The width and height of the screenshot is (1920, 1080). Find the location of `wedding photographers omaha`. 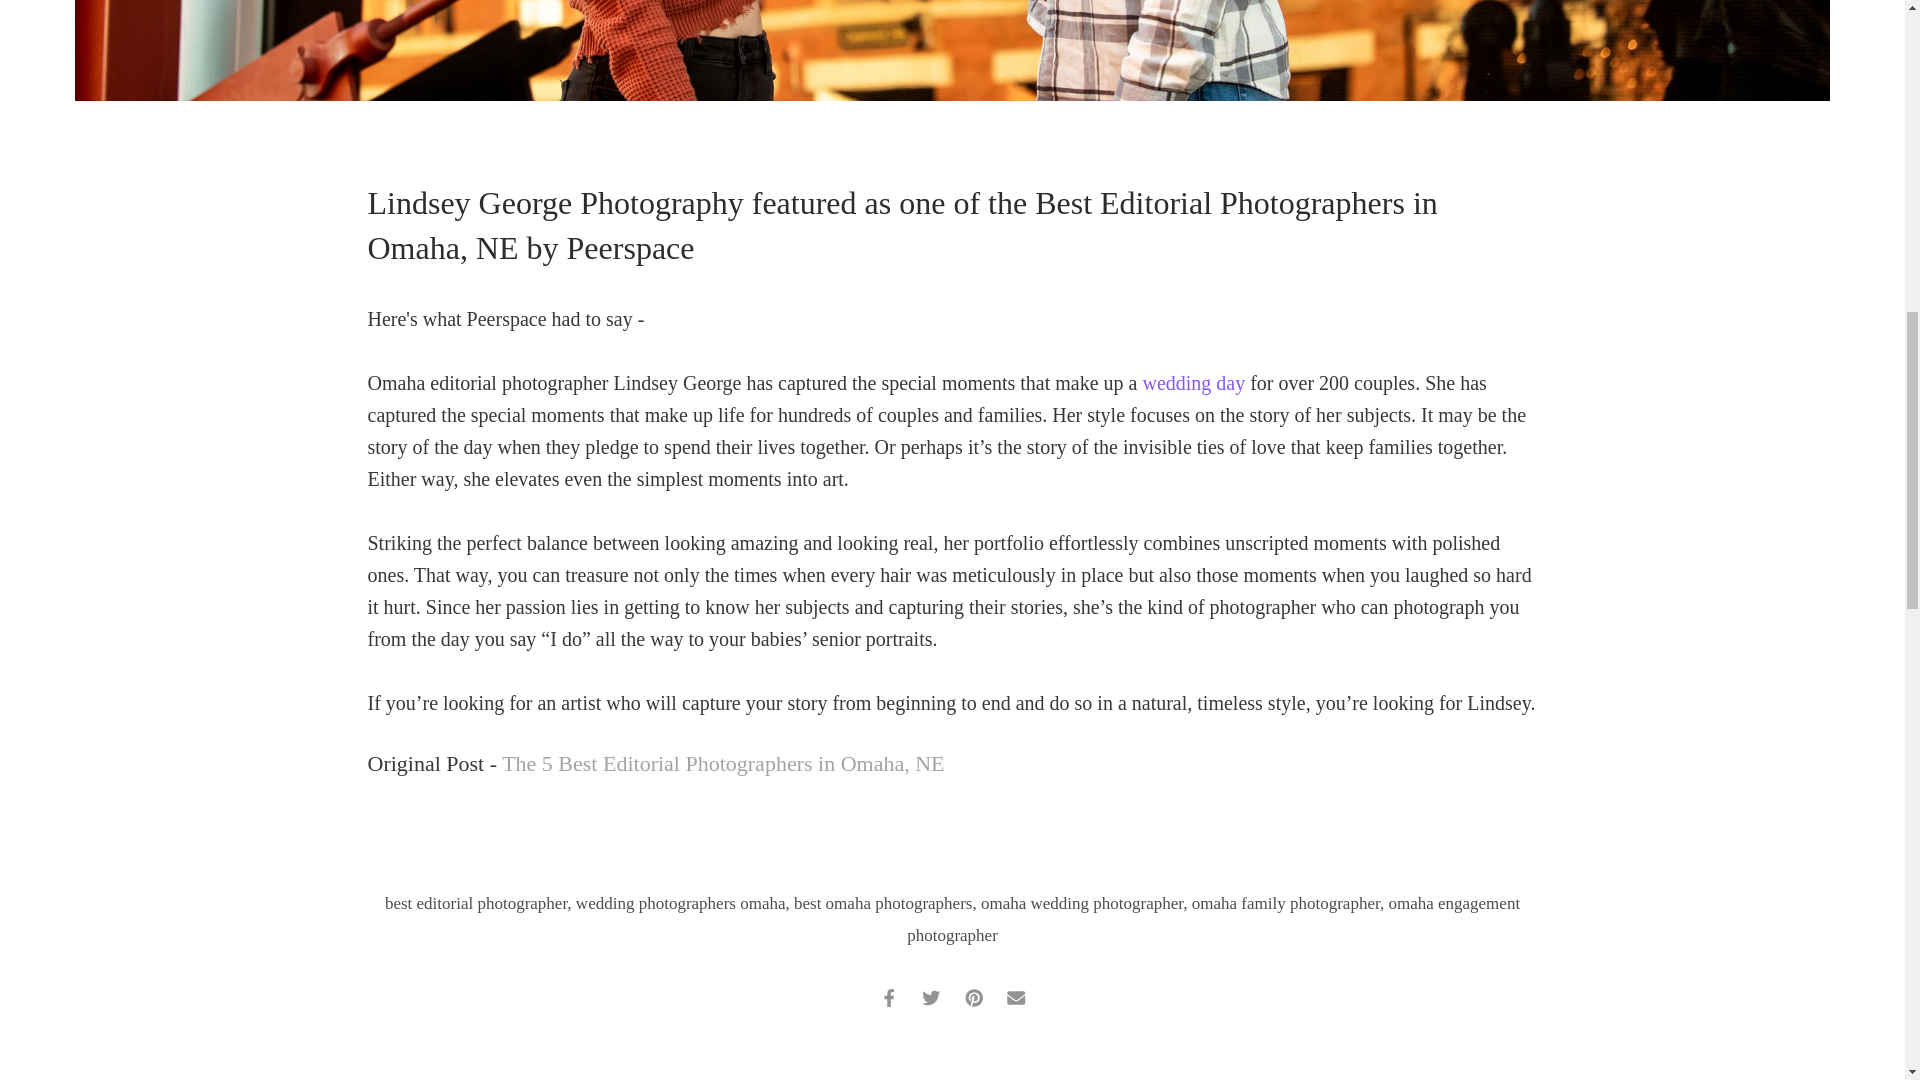

wedding photographers omaha is located at coordinates (680, 903).